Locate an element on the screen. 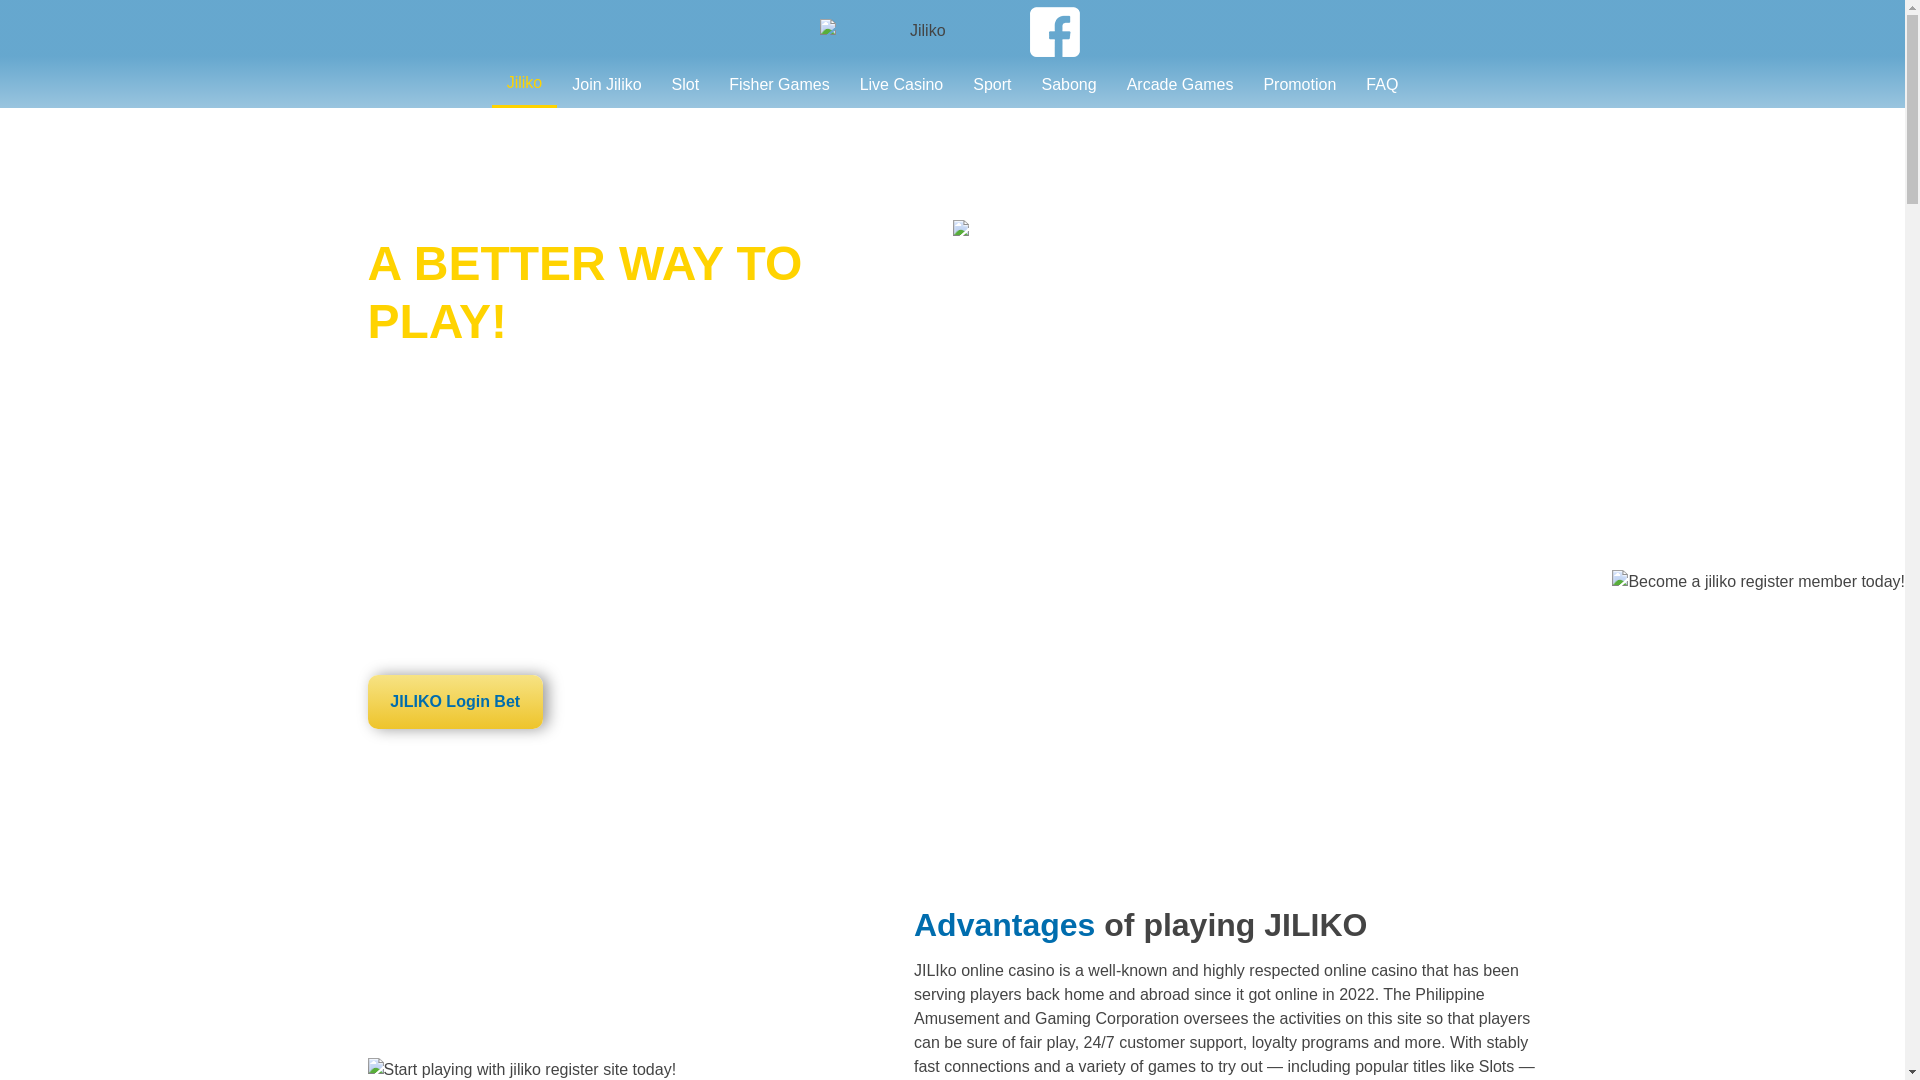  Live Casino is located at coordinates (901, 83).